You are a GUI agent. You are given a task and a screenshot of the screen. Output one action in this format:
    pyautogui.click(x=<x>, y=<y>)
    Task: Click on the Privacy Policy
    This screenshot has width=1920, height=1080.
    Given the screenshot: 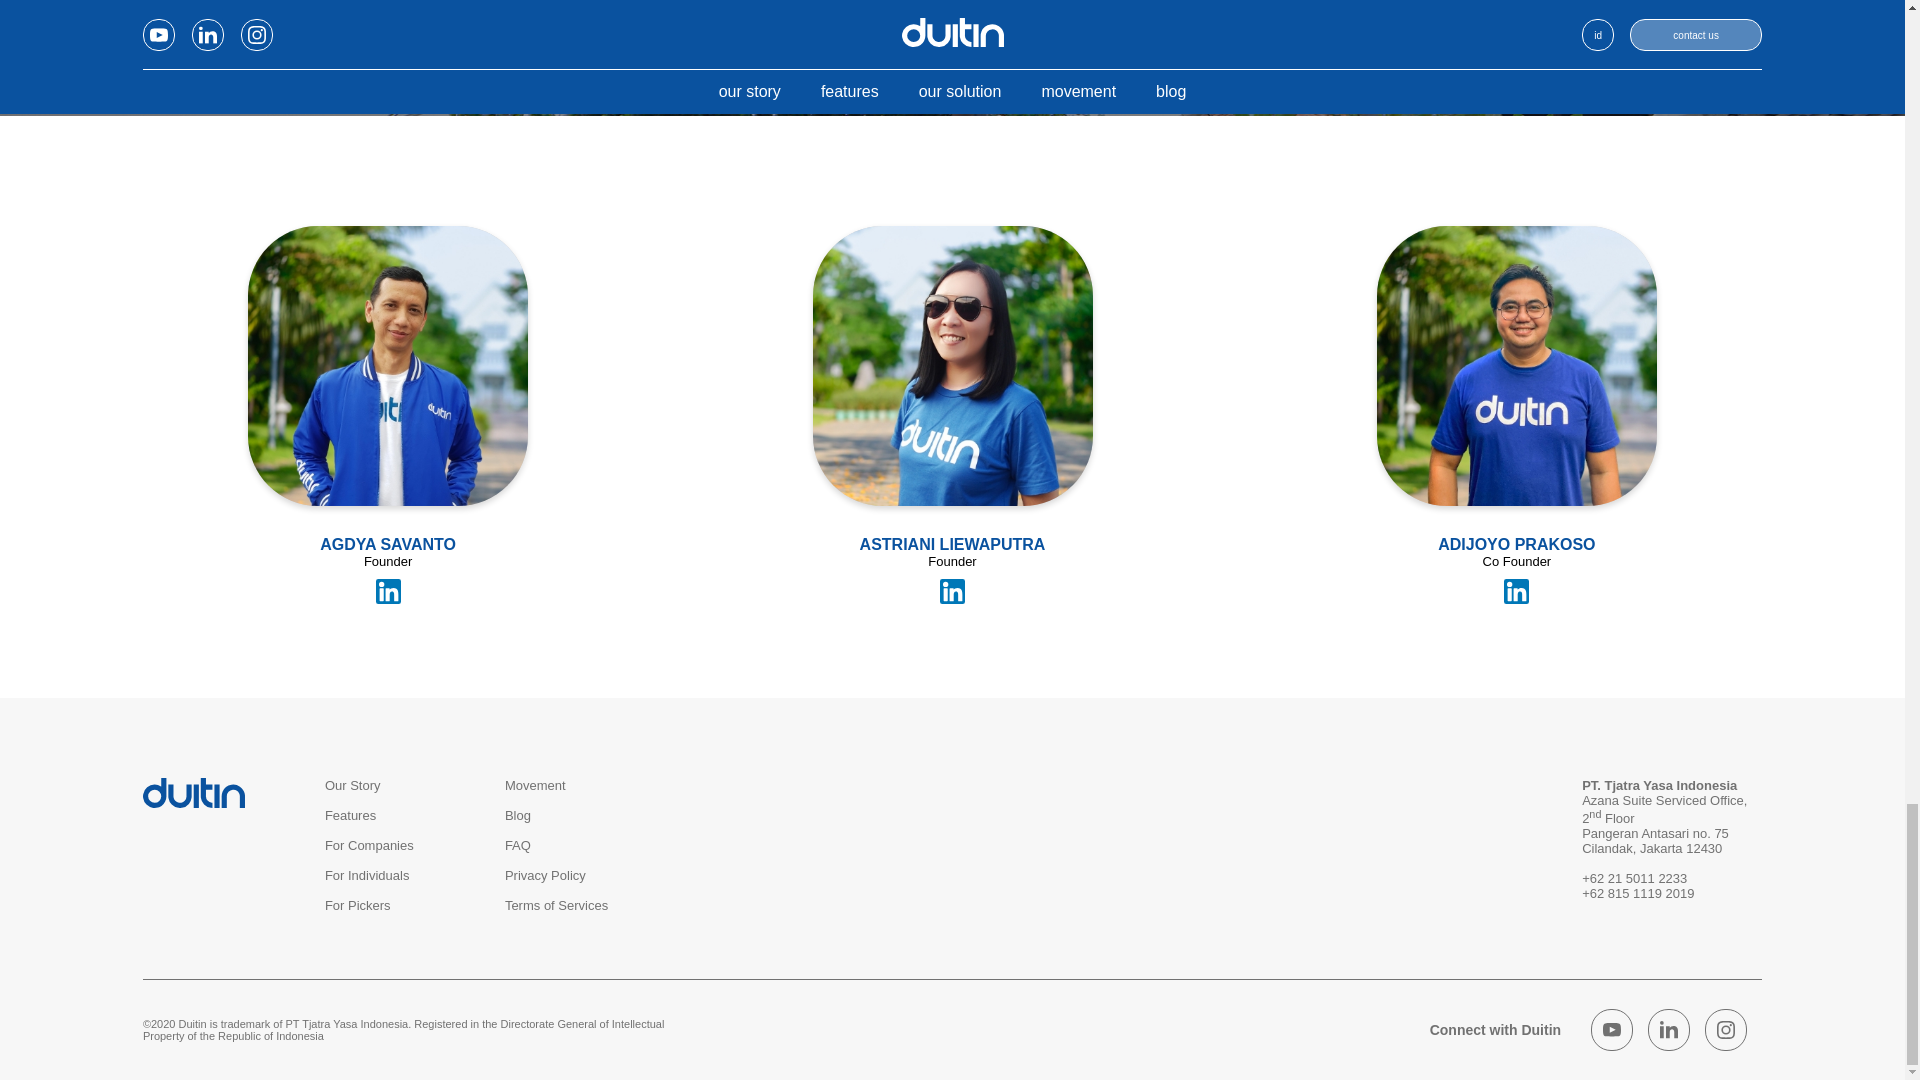 What is the action you would take?
    pyautogui.click(x=544, y=876)
    